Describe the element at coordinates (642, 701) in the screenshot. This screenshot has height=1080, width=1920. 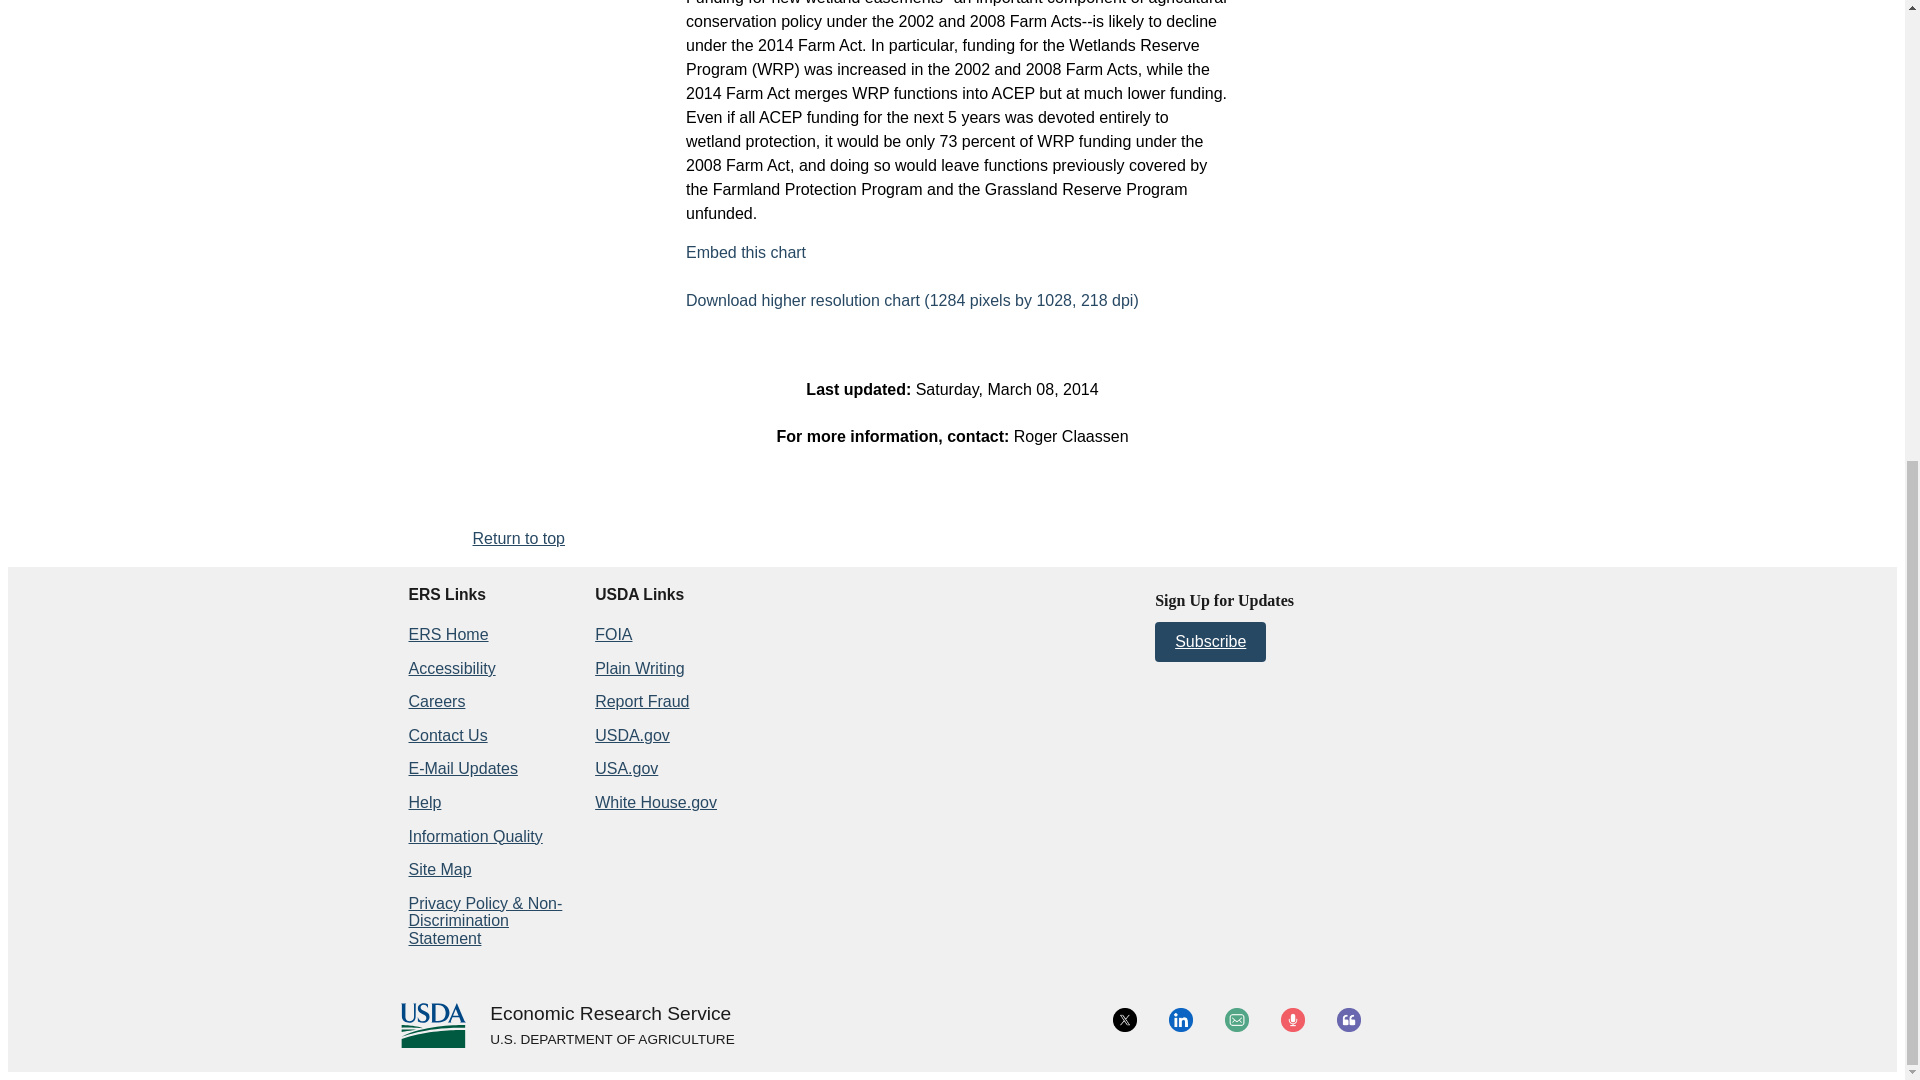
I see `Report Fraud` at that location.